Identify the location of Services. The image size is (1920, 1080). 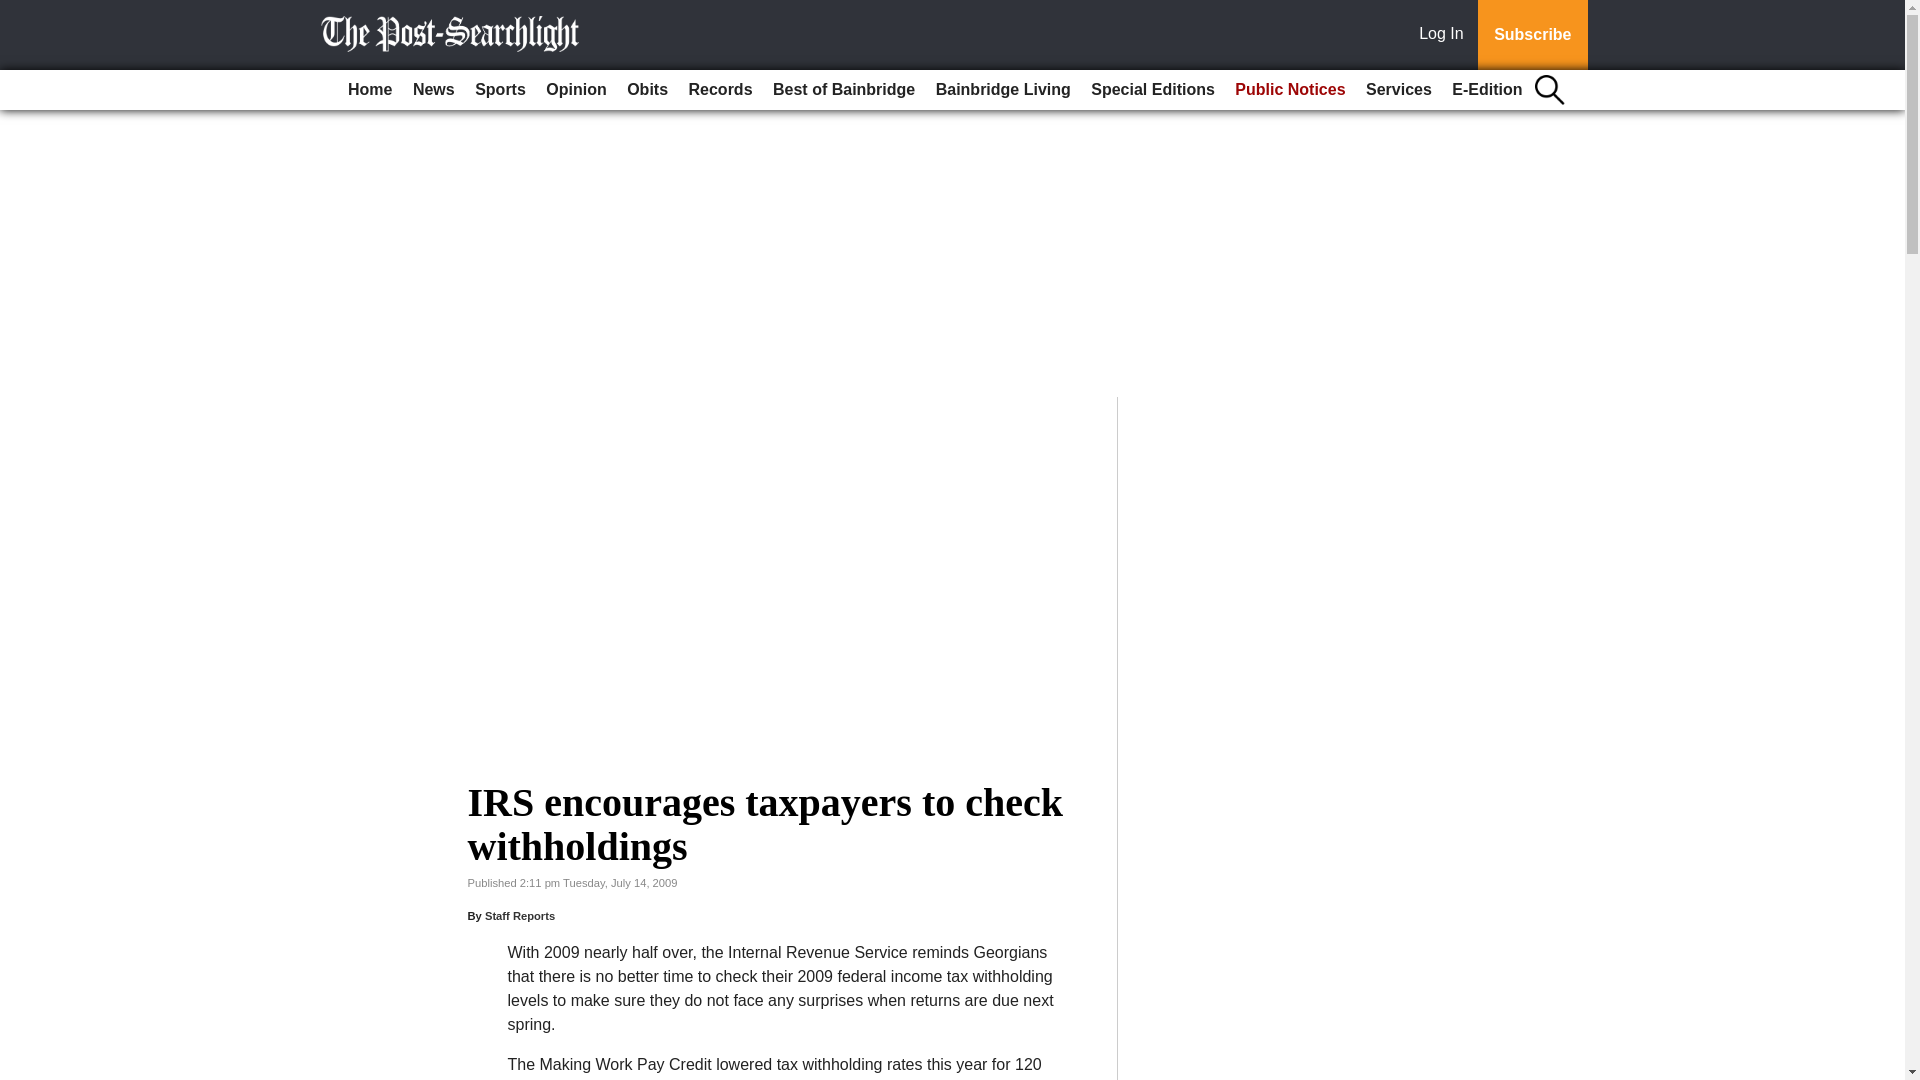
(1398, 90).